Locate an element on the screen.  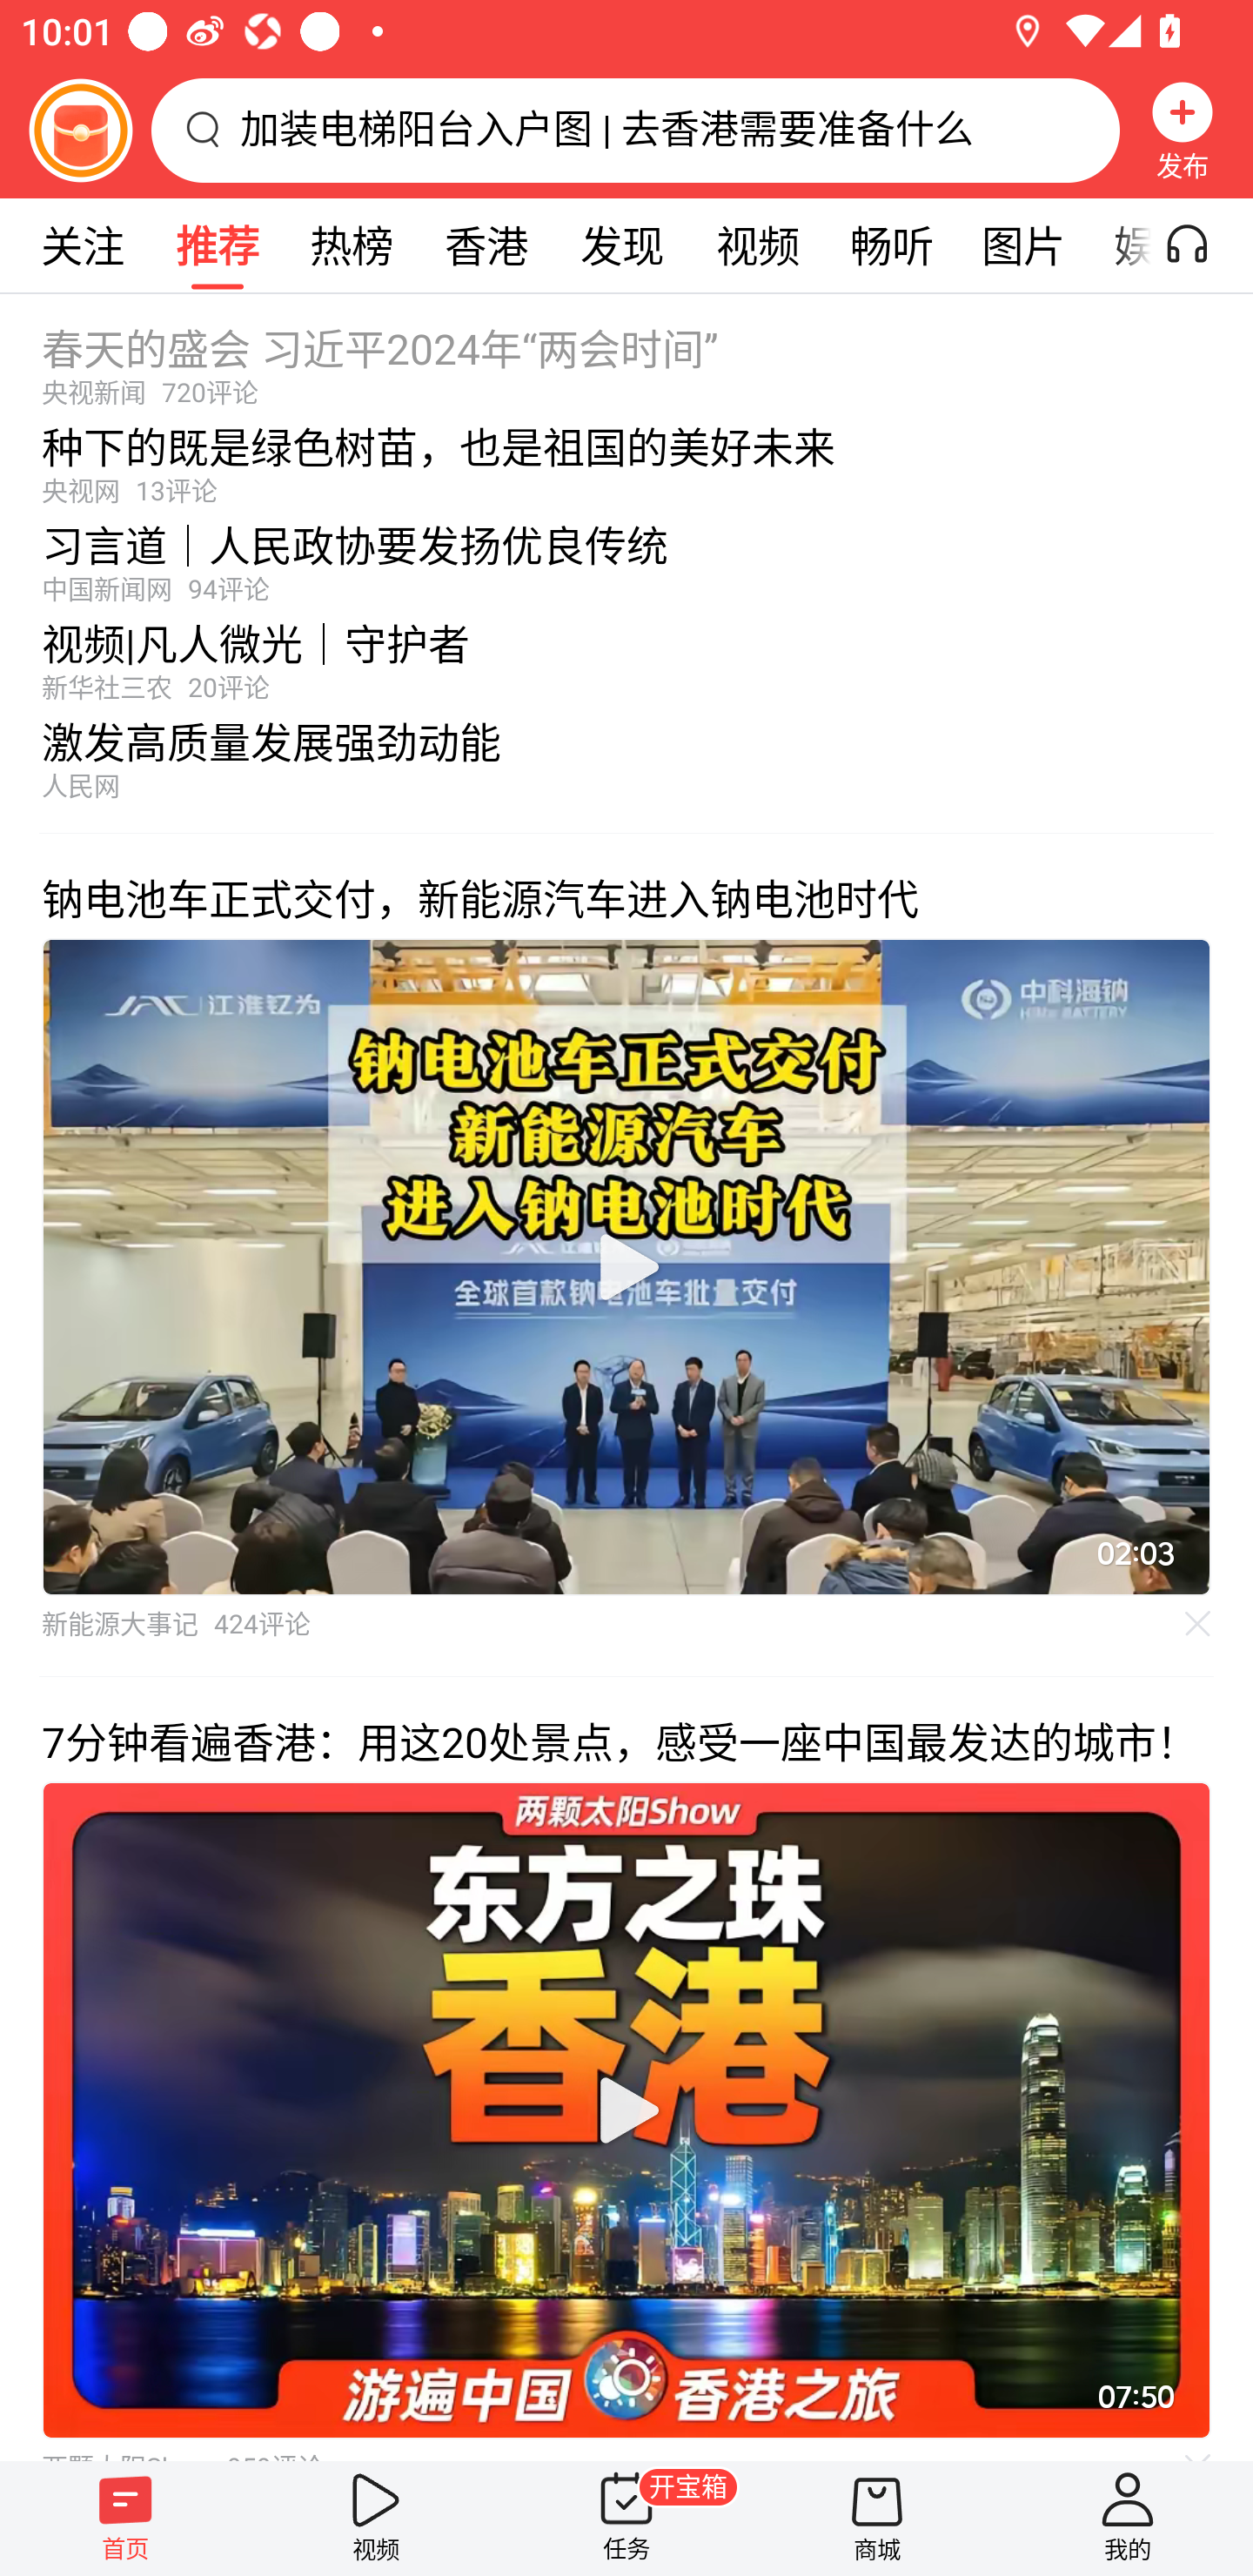
首页 is located at coordinates (125, 2518).